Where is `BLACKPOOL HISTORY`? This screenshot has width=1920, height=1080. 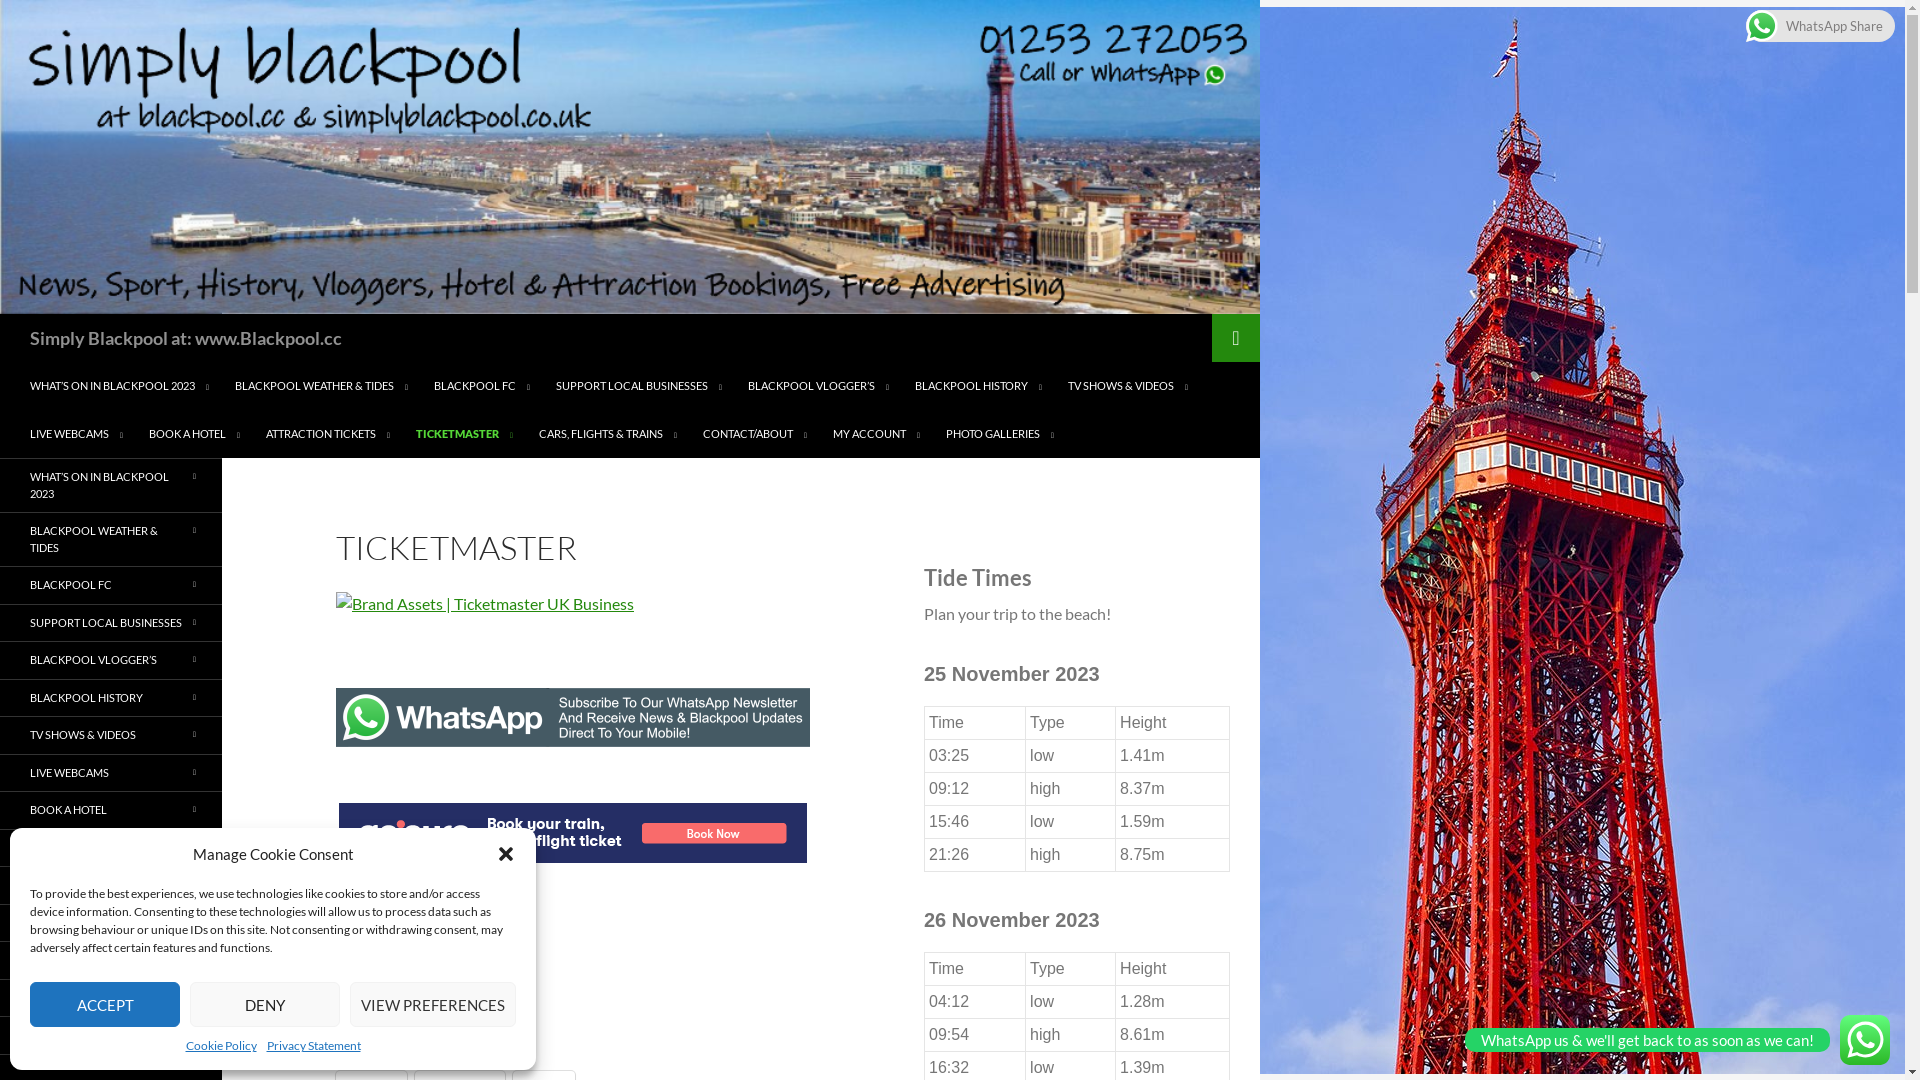 BLACKPOOL HISTORY is located at coordinates (111, 698).